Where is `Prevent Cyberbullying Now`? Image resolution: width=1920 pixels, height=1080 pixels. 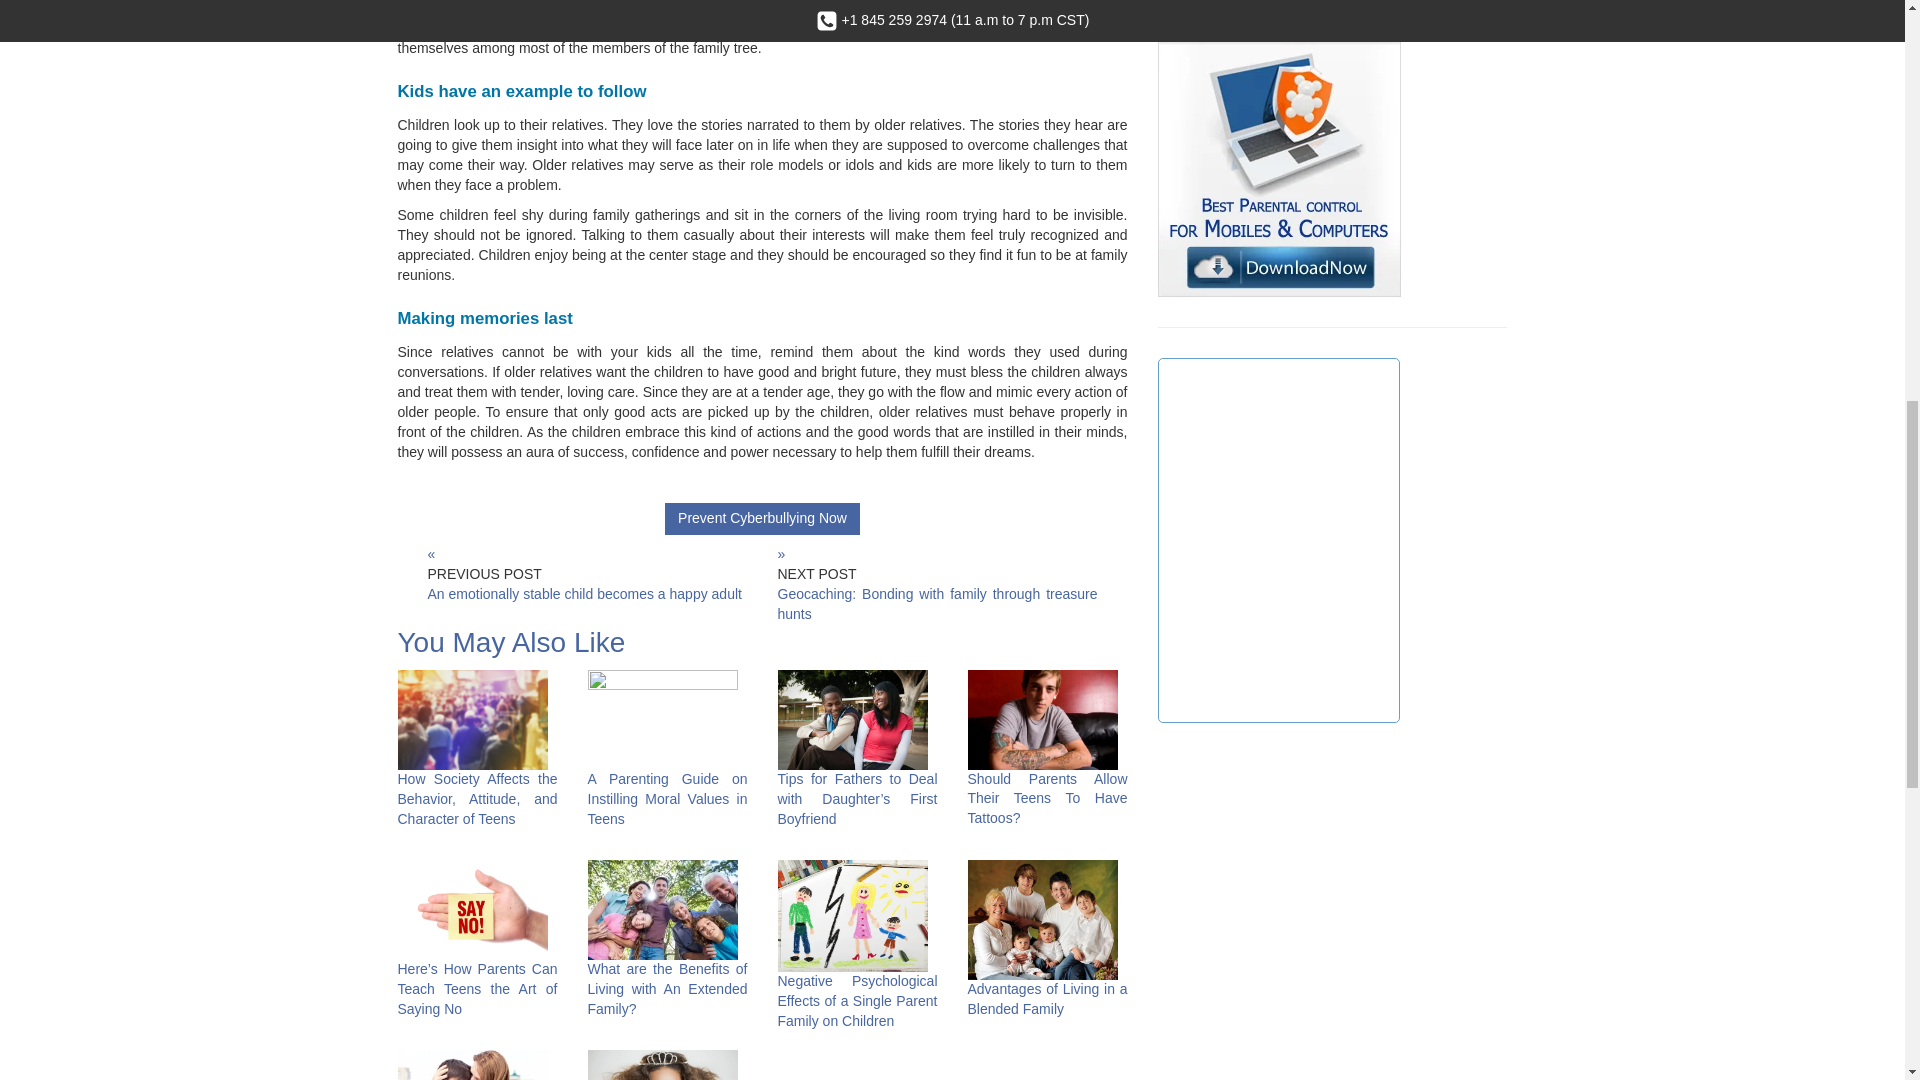
Prevent Cyberbullying Now is located at coordinates (762, 518).